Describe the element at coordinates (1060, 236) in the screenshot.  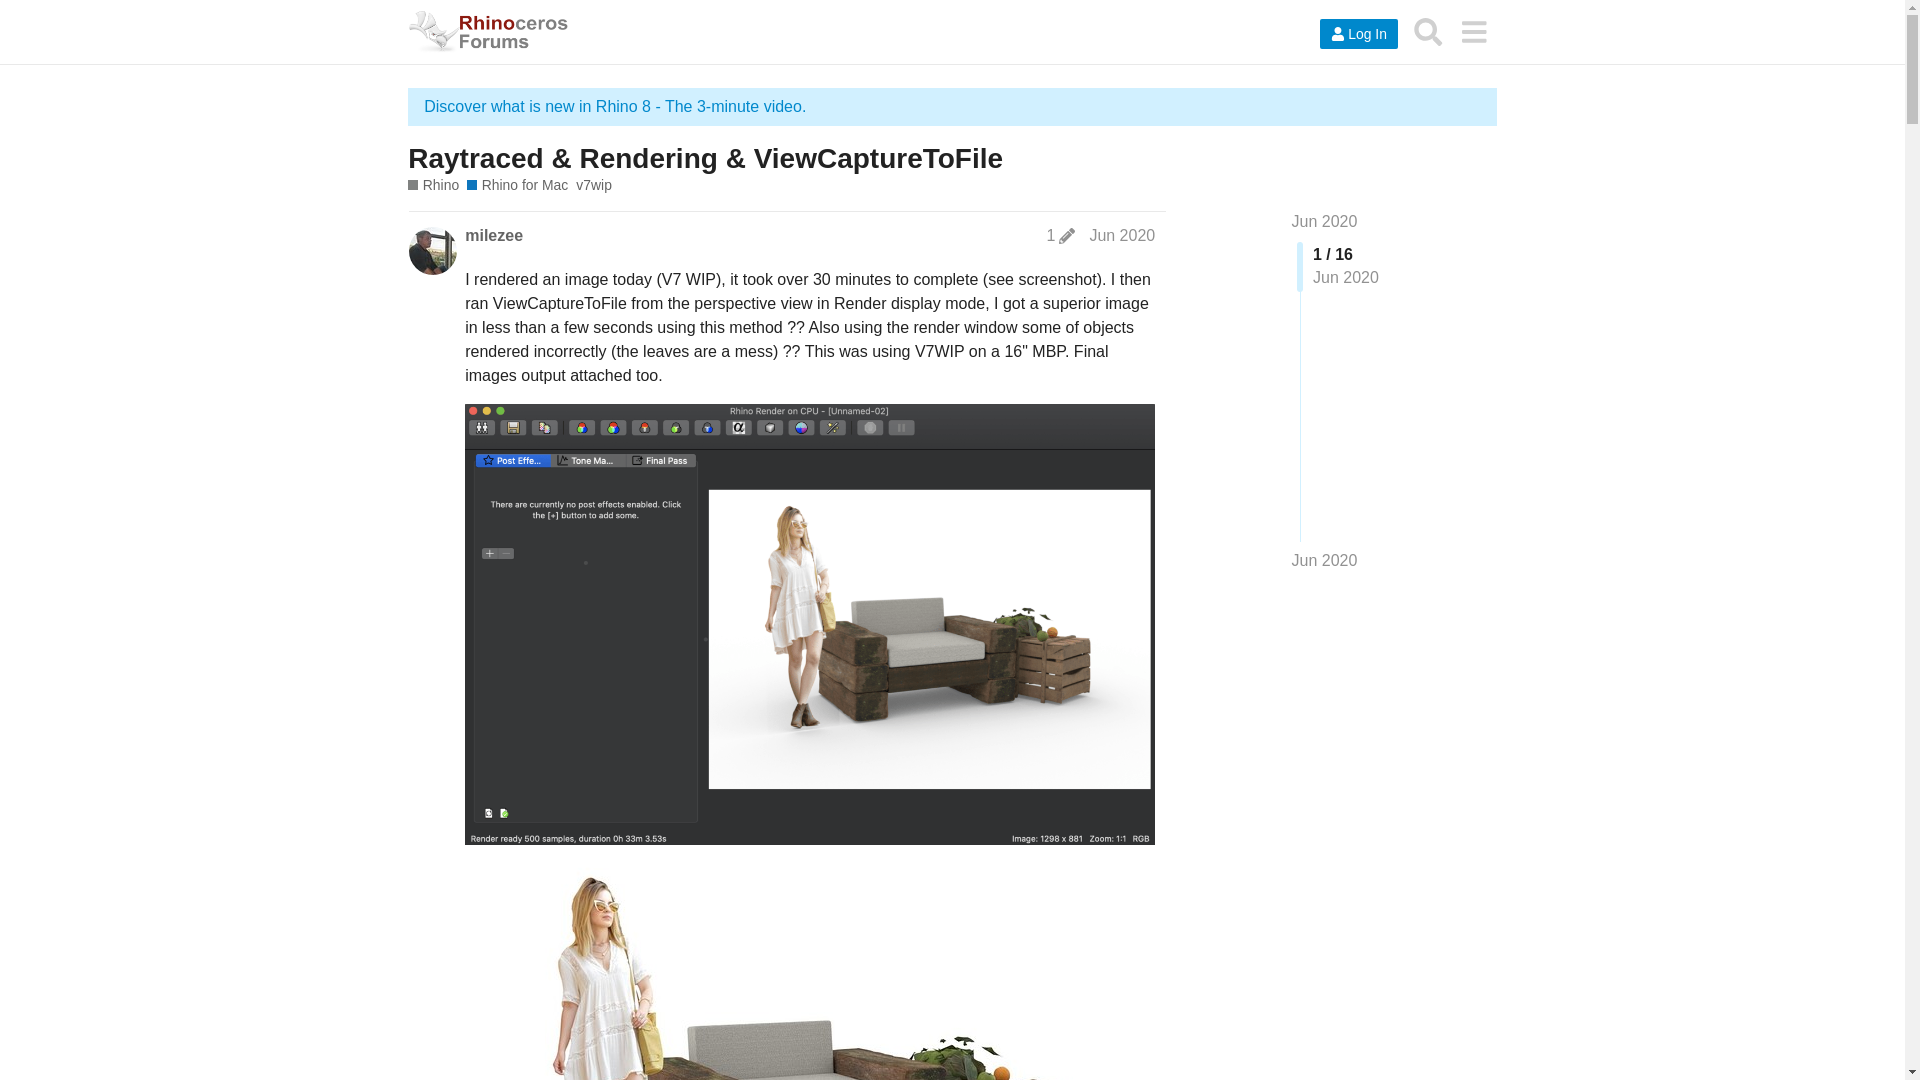
I see `post last edited on Jan 18, 2023 12:51 pm` at that location.